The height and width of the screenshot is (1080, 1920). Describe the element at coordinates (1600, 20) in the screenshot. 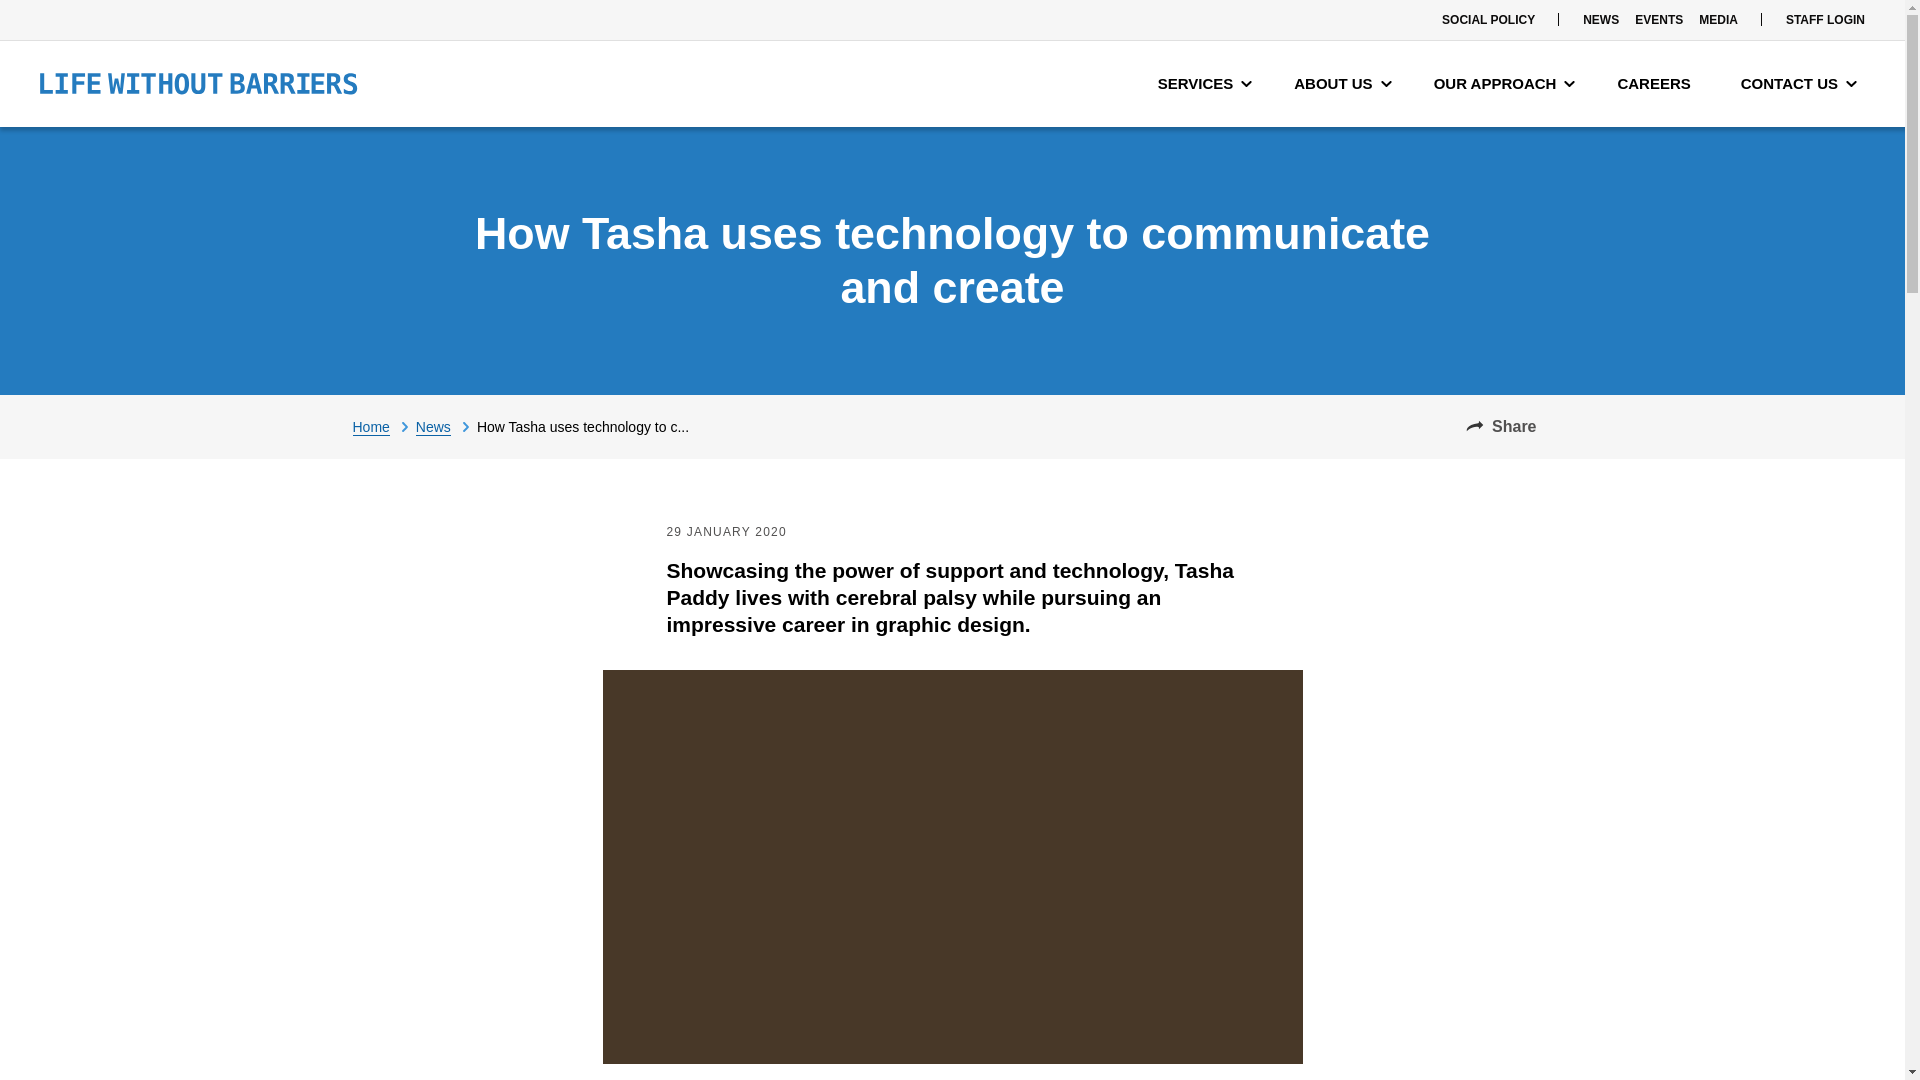

I see `NEWS` at that location.